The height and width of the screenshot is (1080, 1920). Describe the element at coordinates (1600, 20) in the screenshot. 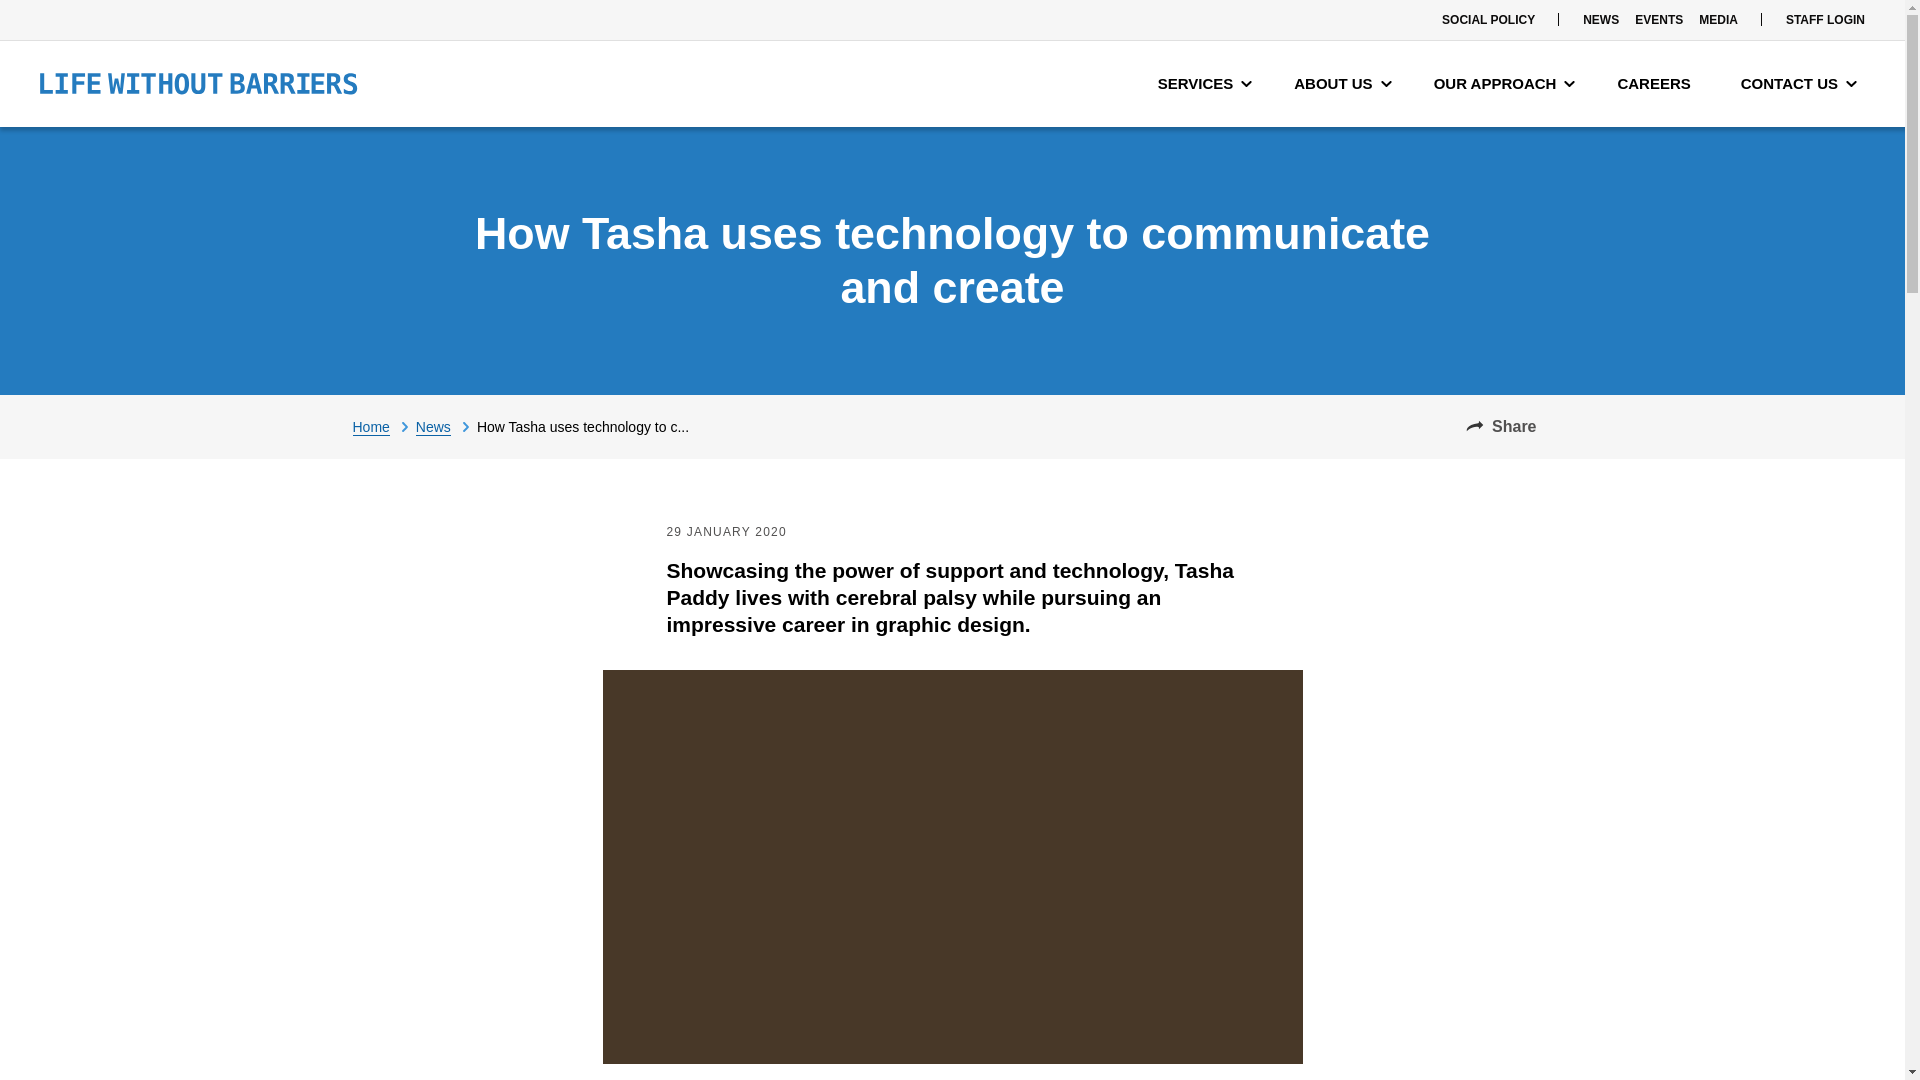

I see `NEWS` at that location.